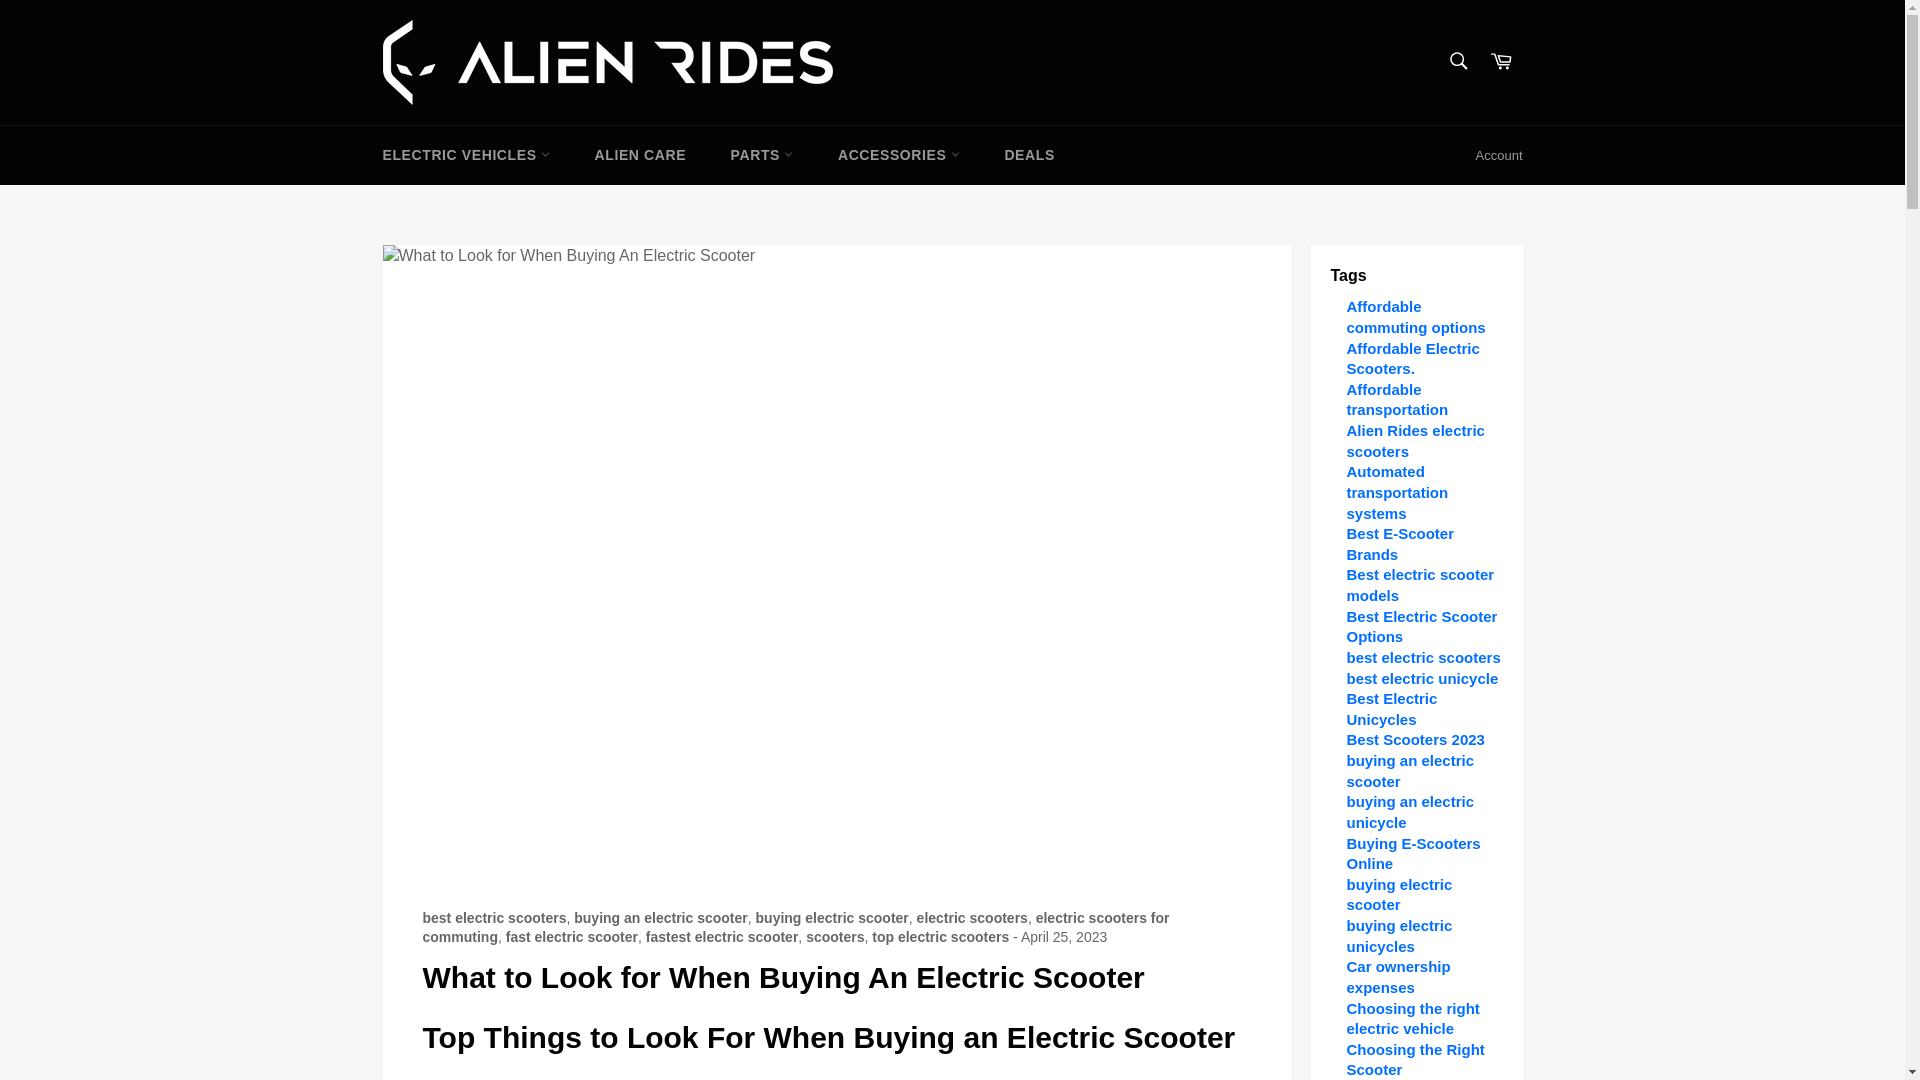  What do you see at coordinates (1412, 852) in the screenshot?
I see `Show articles tagged Buying E-Scooters Online` at bounding box center [1412, 852].